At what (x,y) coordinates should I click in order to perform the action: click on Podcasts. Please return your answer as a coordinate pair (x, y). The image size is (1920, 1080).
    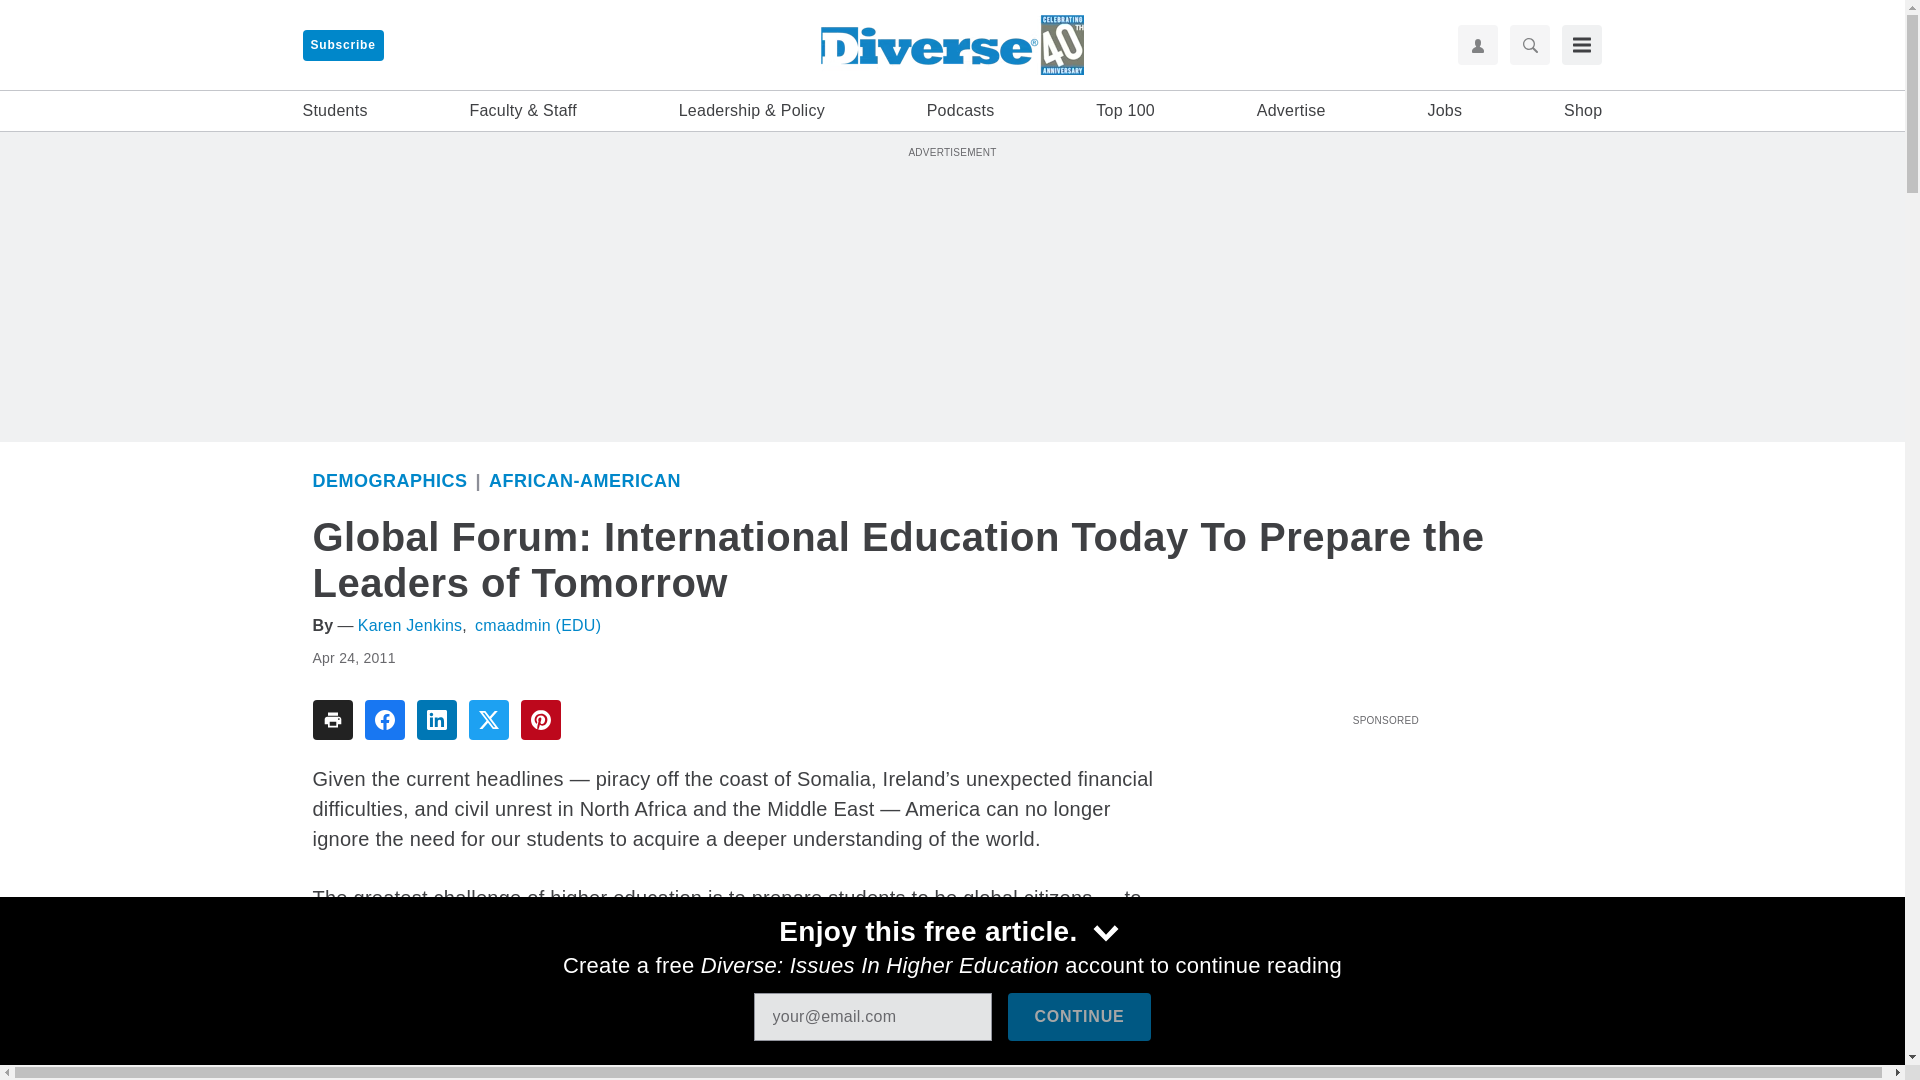
    Looking at the image, I should click on (960, 111).